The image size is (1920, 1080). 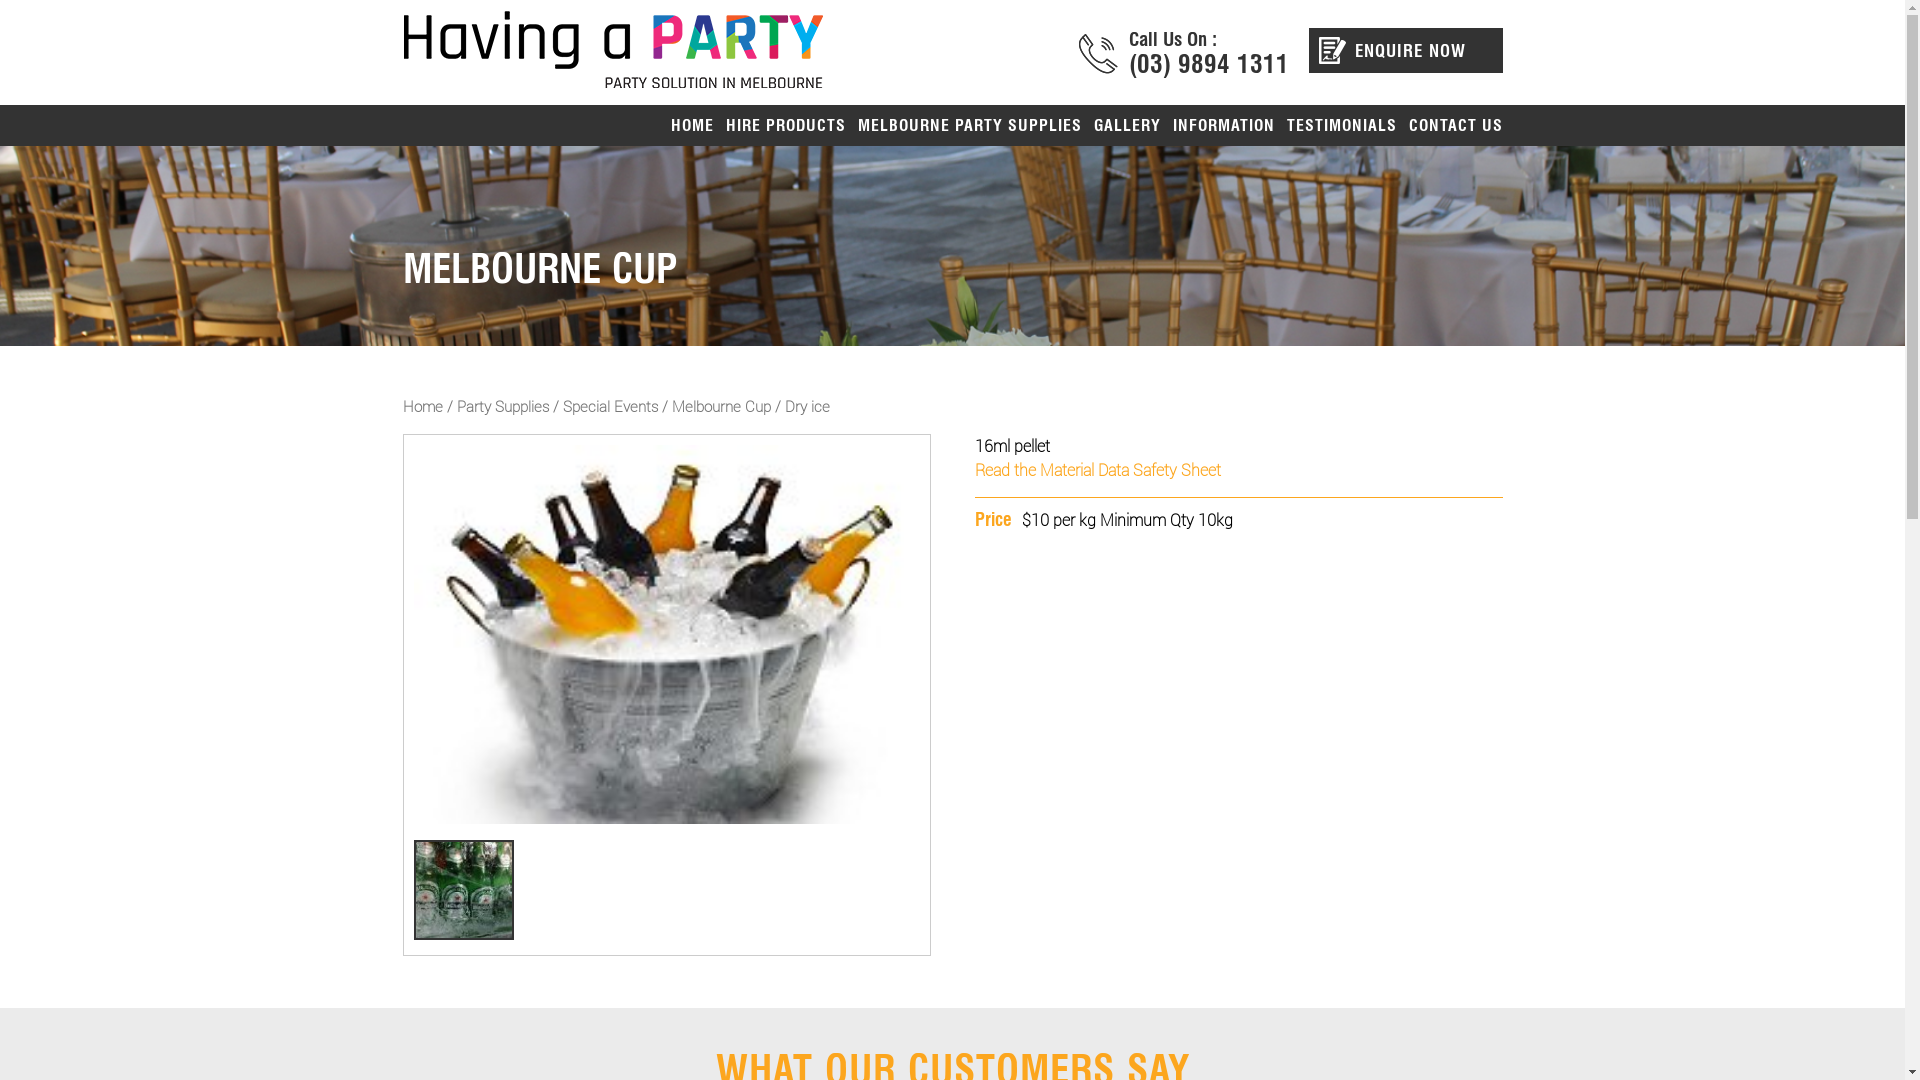 What do you see at coordinates (1223, 126) in the screenshot?
I see `INFORMATION` at bounding box center [1223, 126].